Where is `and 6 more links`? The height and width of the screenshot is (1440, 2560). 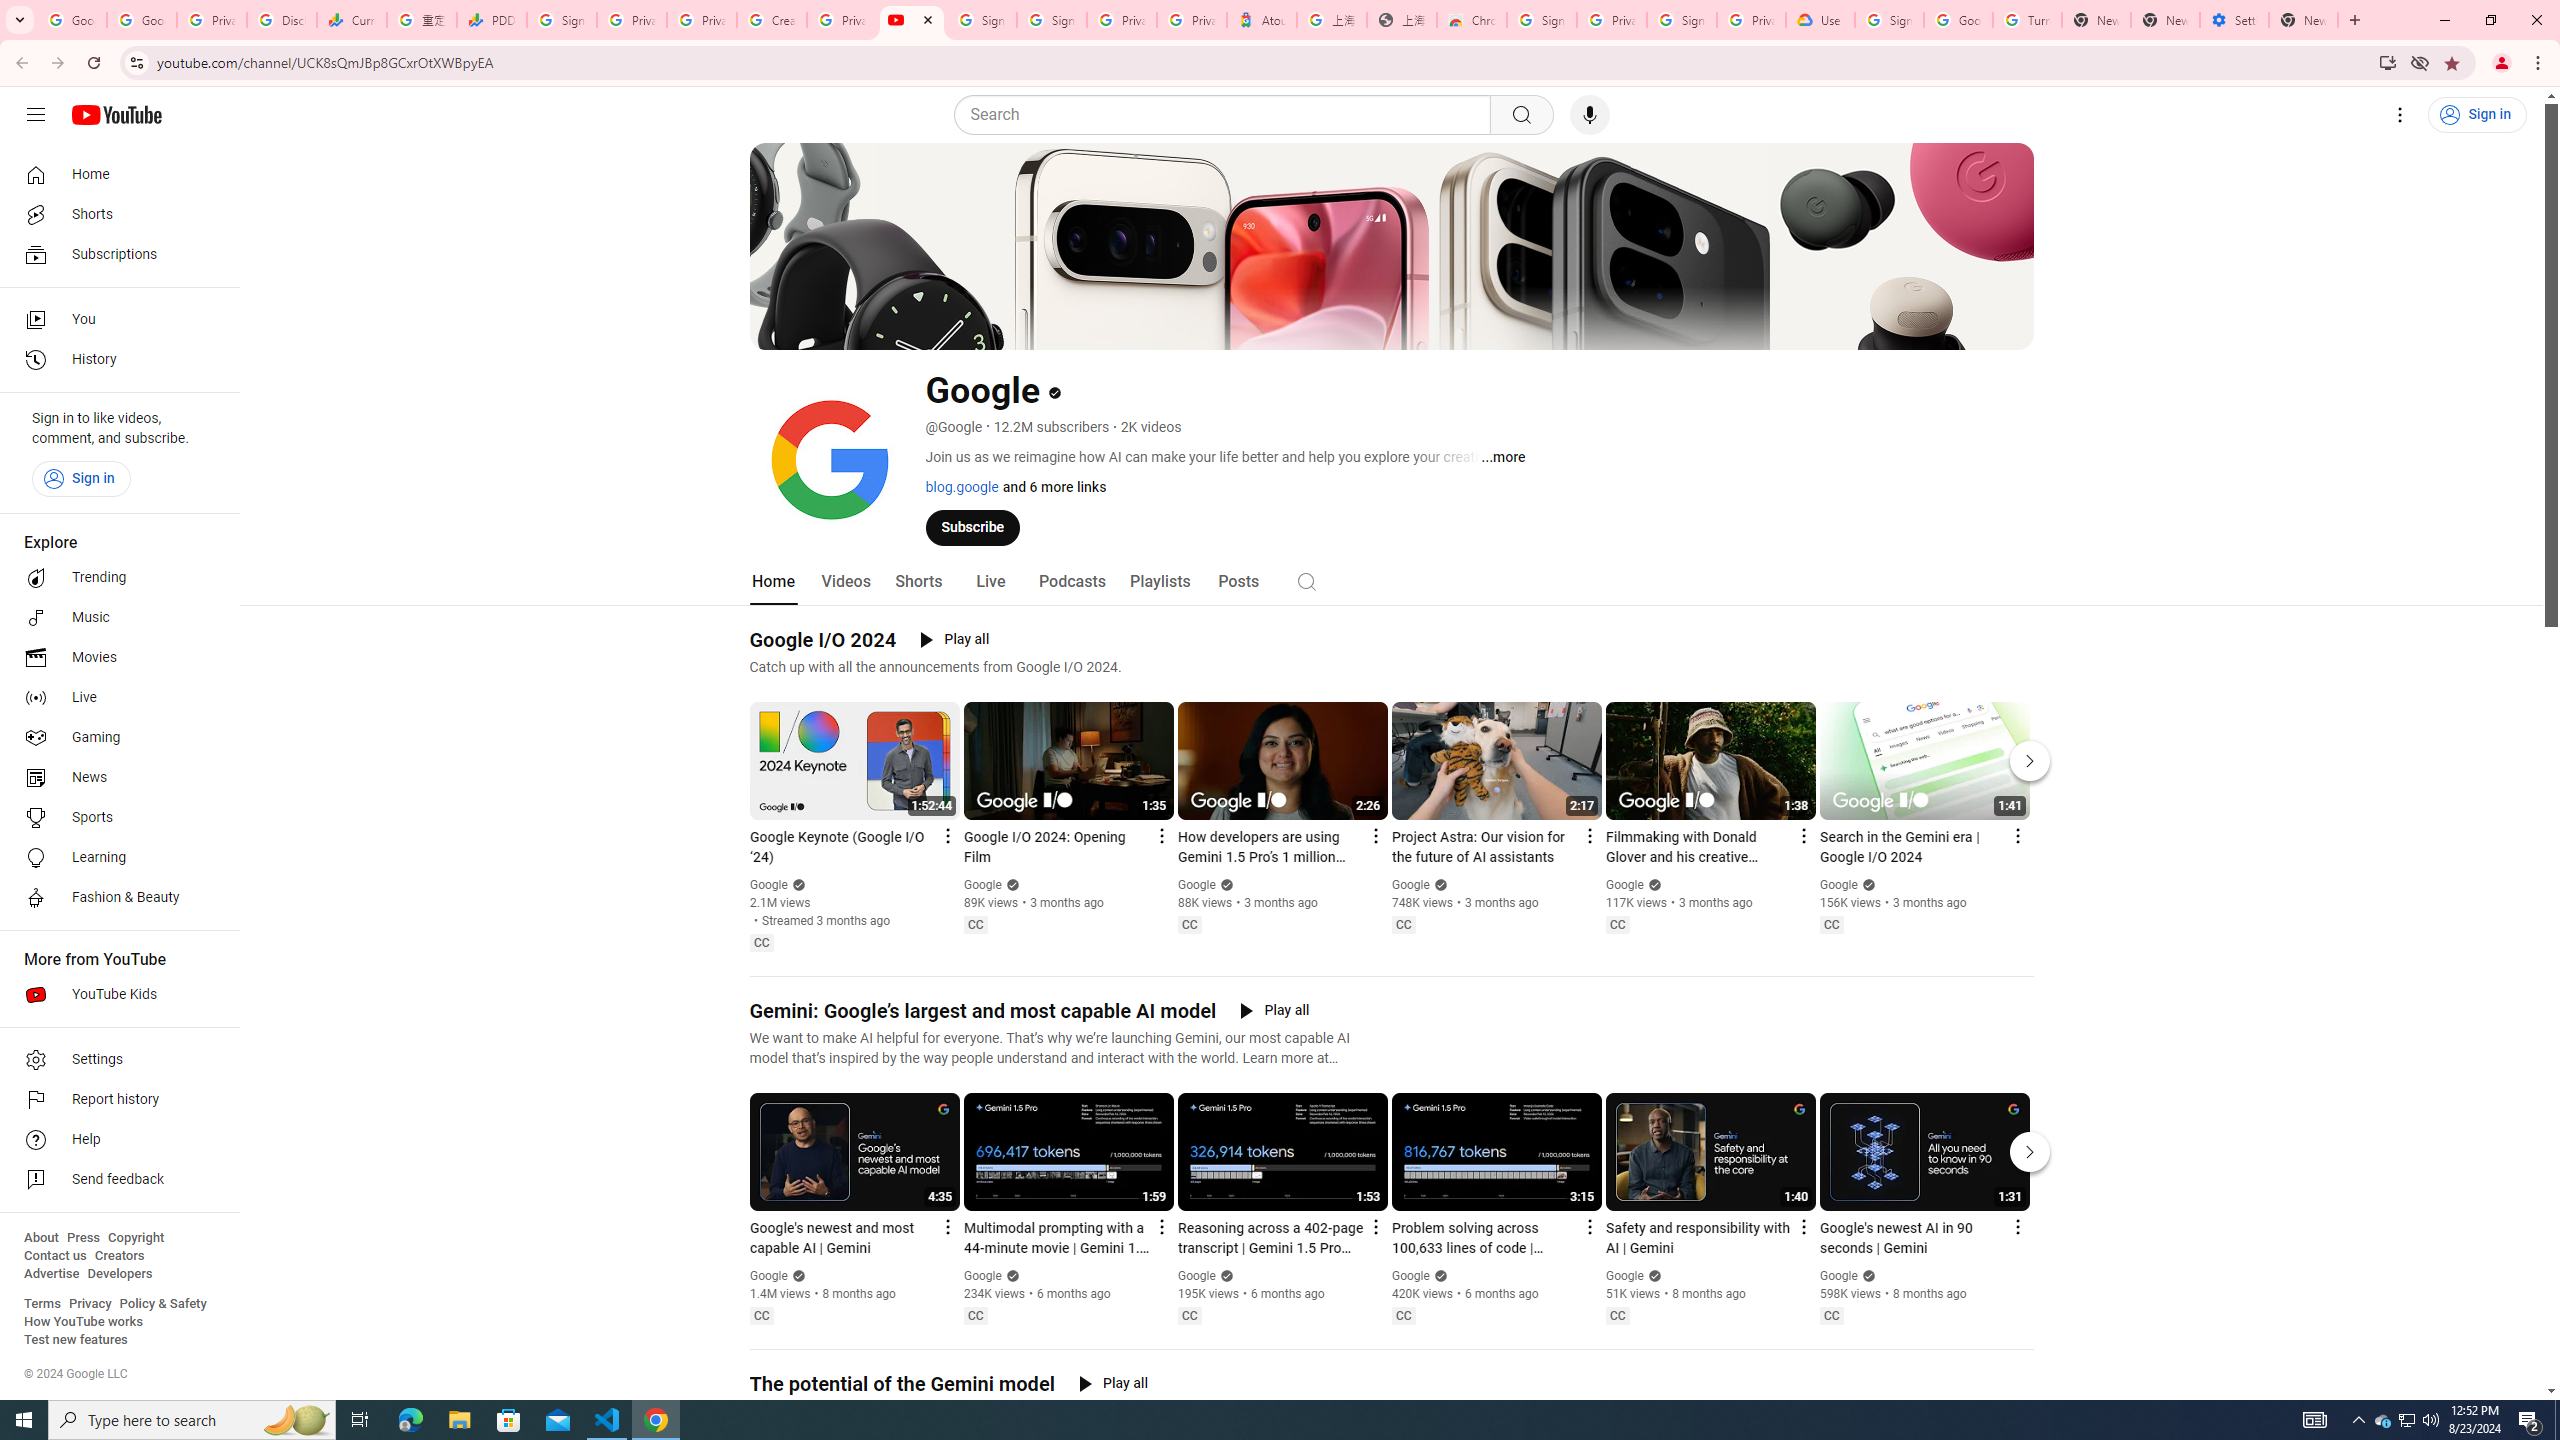 and 6 more links is located at coordinates (1052, 486).